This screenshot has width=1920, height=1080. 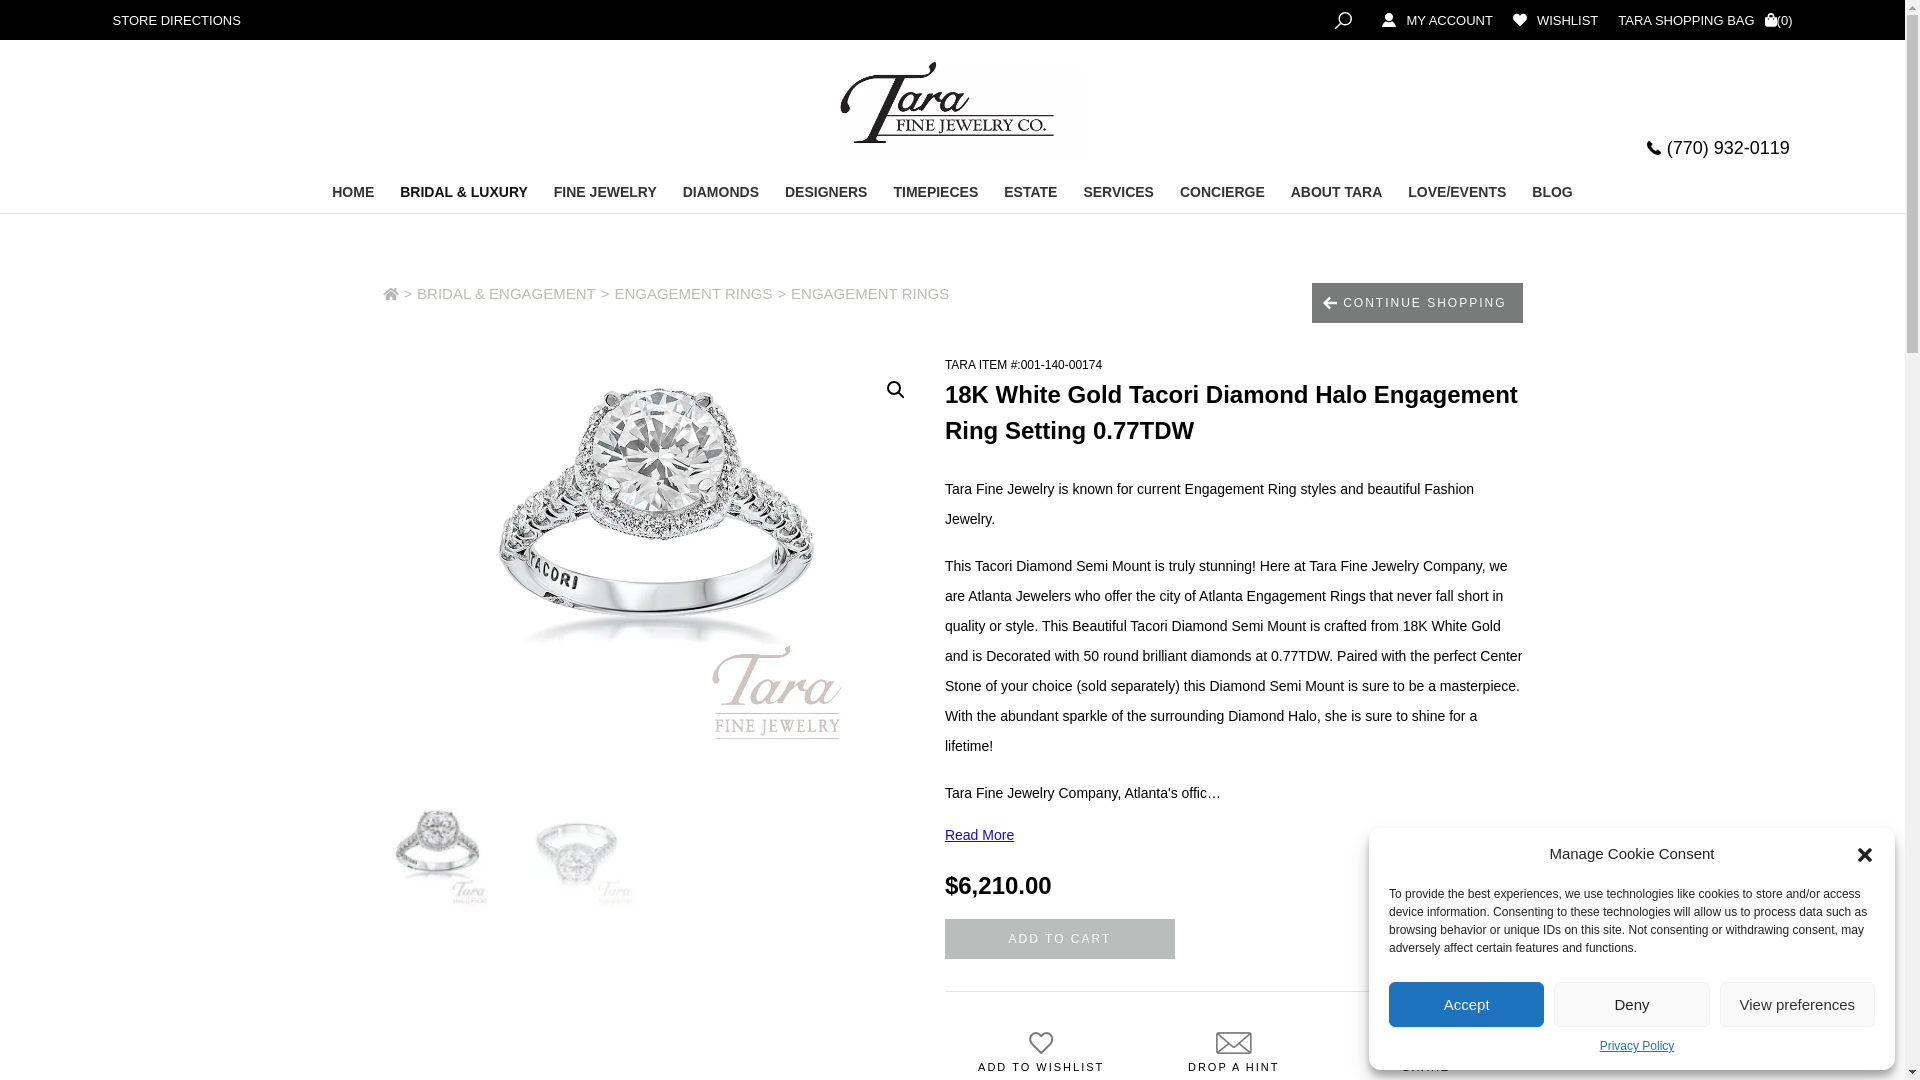 What do you see at coordinates (176, 20) in the screenshot?
I see `STORE DIRECTIONS` at bounding box center [176, 20].